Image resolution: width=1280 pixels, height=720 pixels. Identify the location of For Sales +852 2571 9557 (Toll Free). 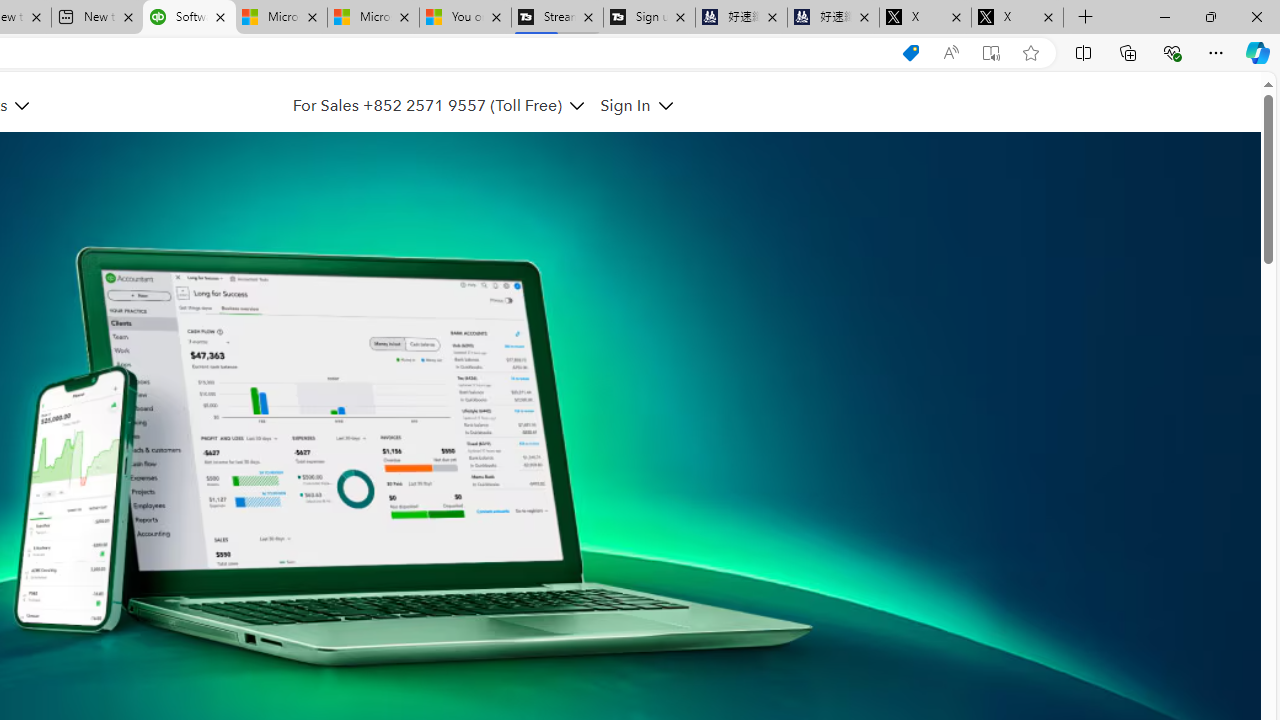
(438, 105).